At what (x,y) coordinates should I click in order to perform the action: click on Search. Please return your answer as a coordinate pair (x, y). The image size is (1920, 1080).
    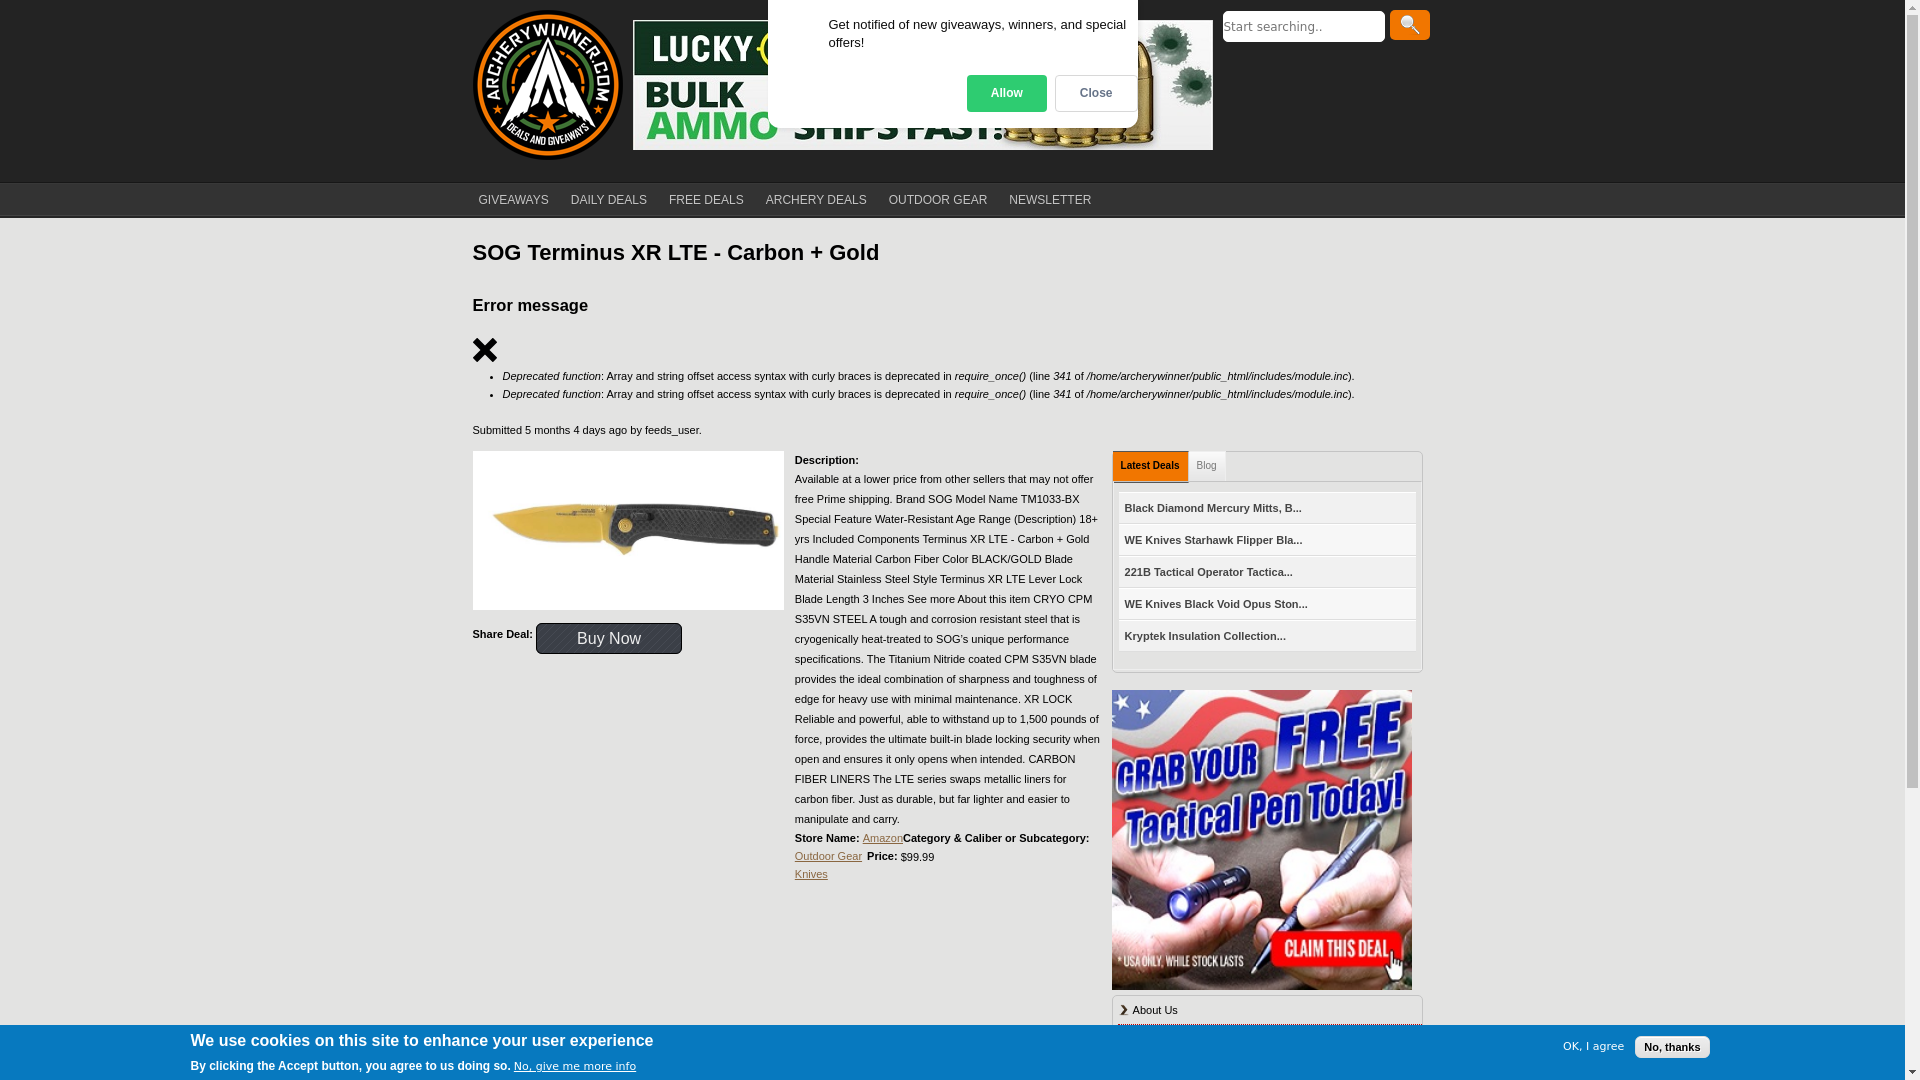
    Looking at the image, I should click on (1410, 24).